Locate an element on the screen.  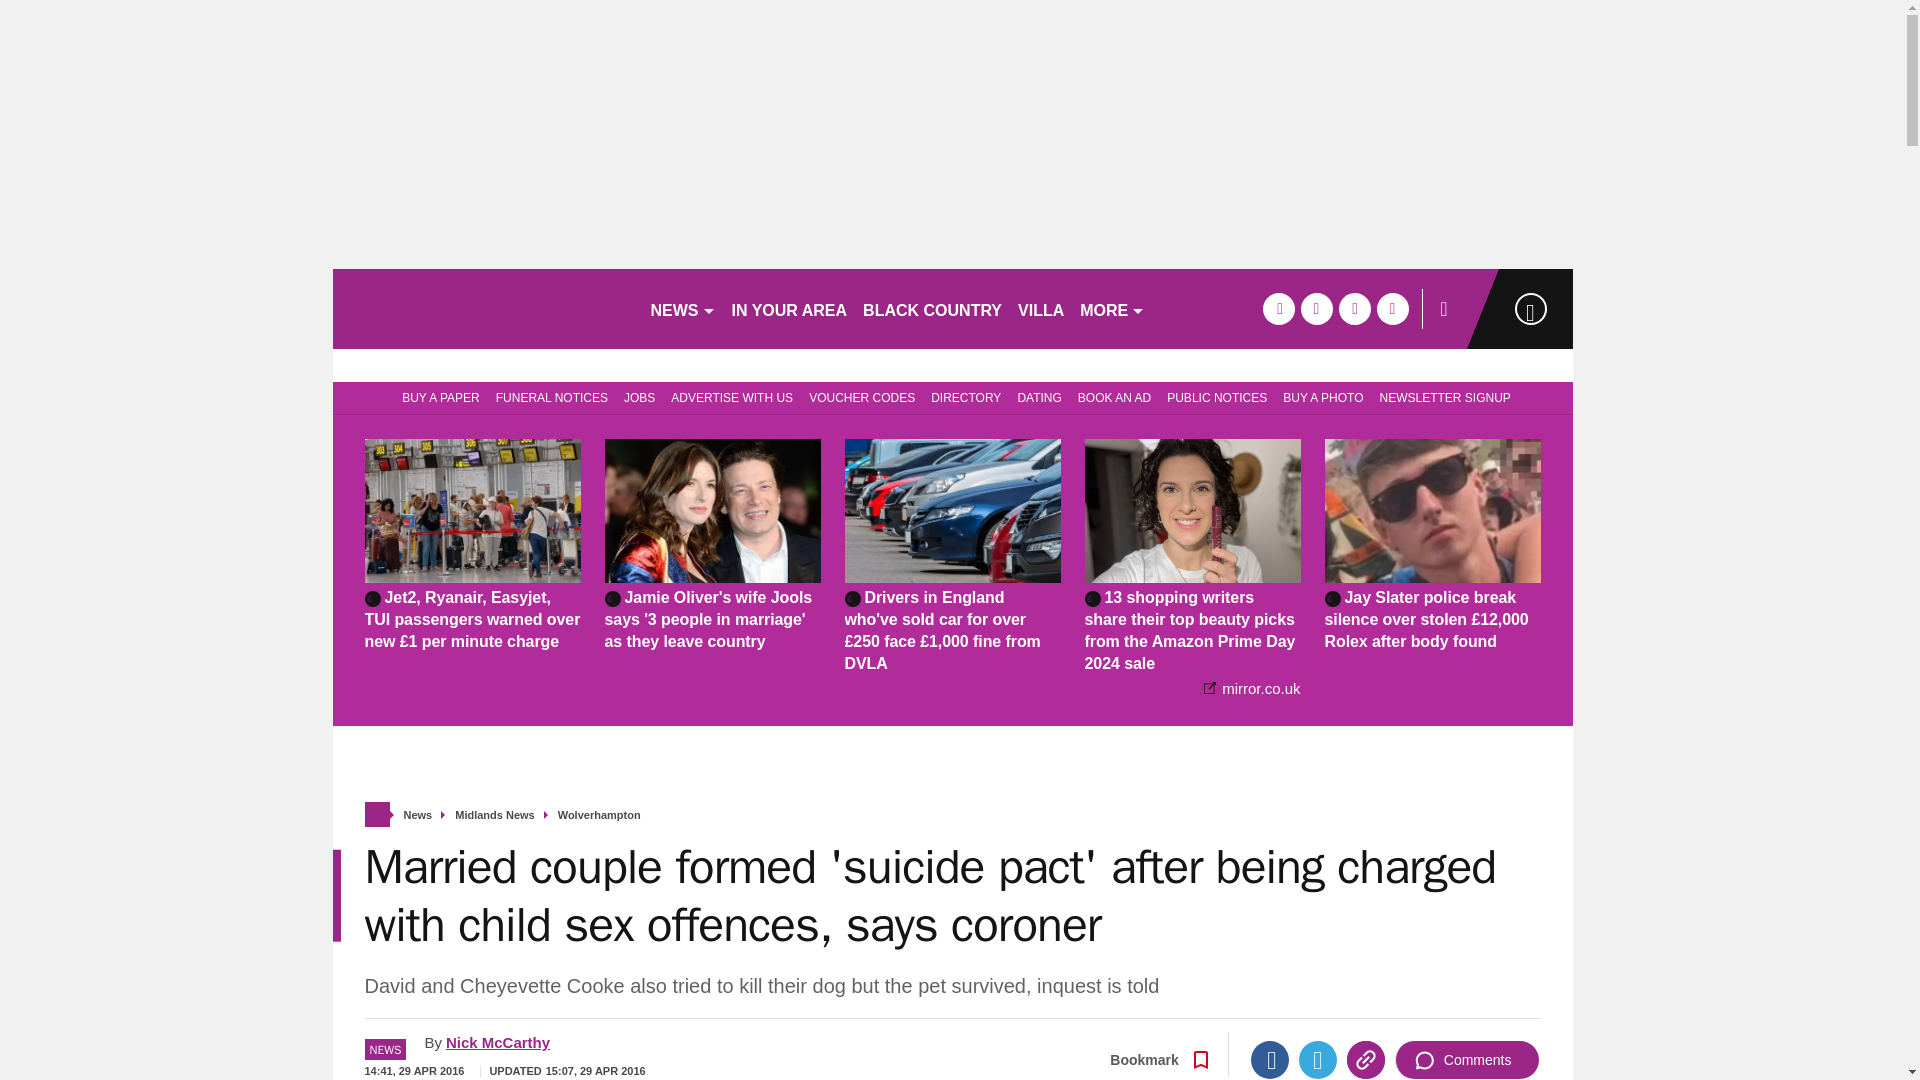
IN YOUR AREA is located at coordinates (790, 308).